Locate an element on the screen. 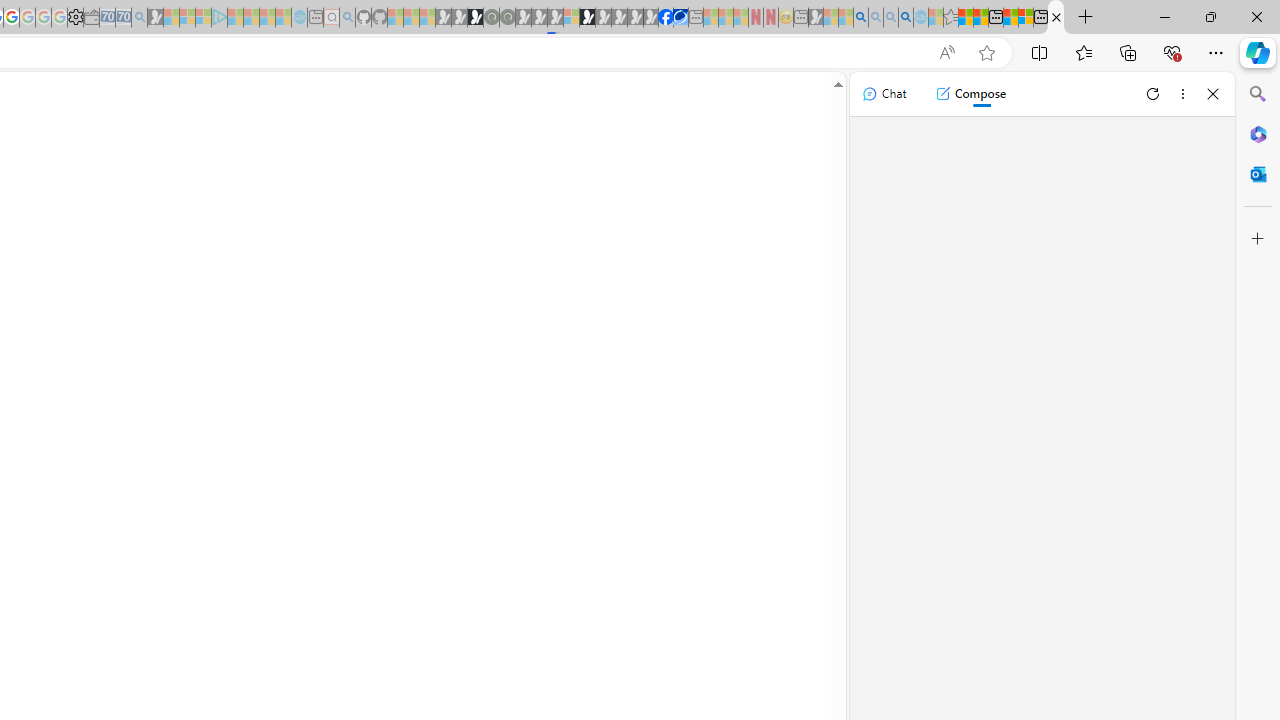 The image size is (1280, 720). MSN - Sleeping is located at coordinates (816, 18).